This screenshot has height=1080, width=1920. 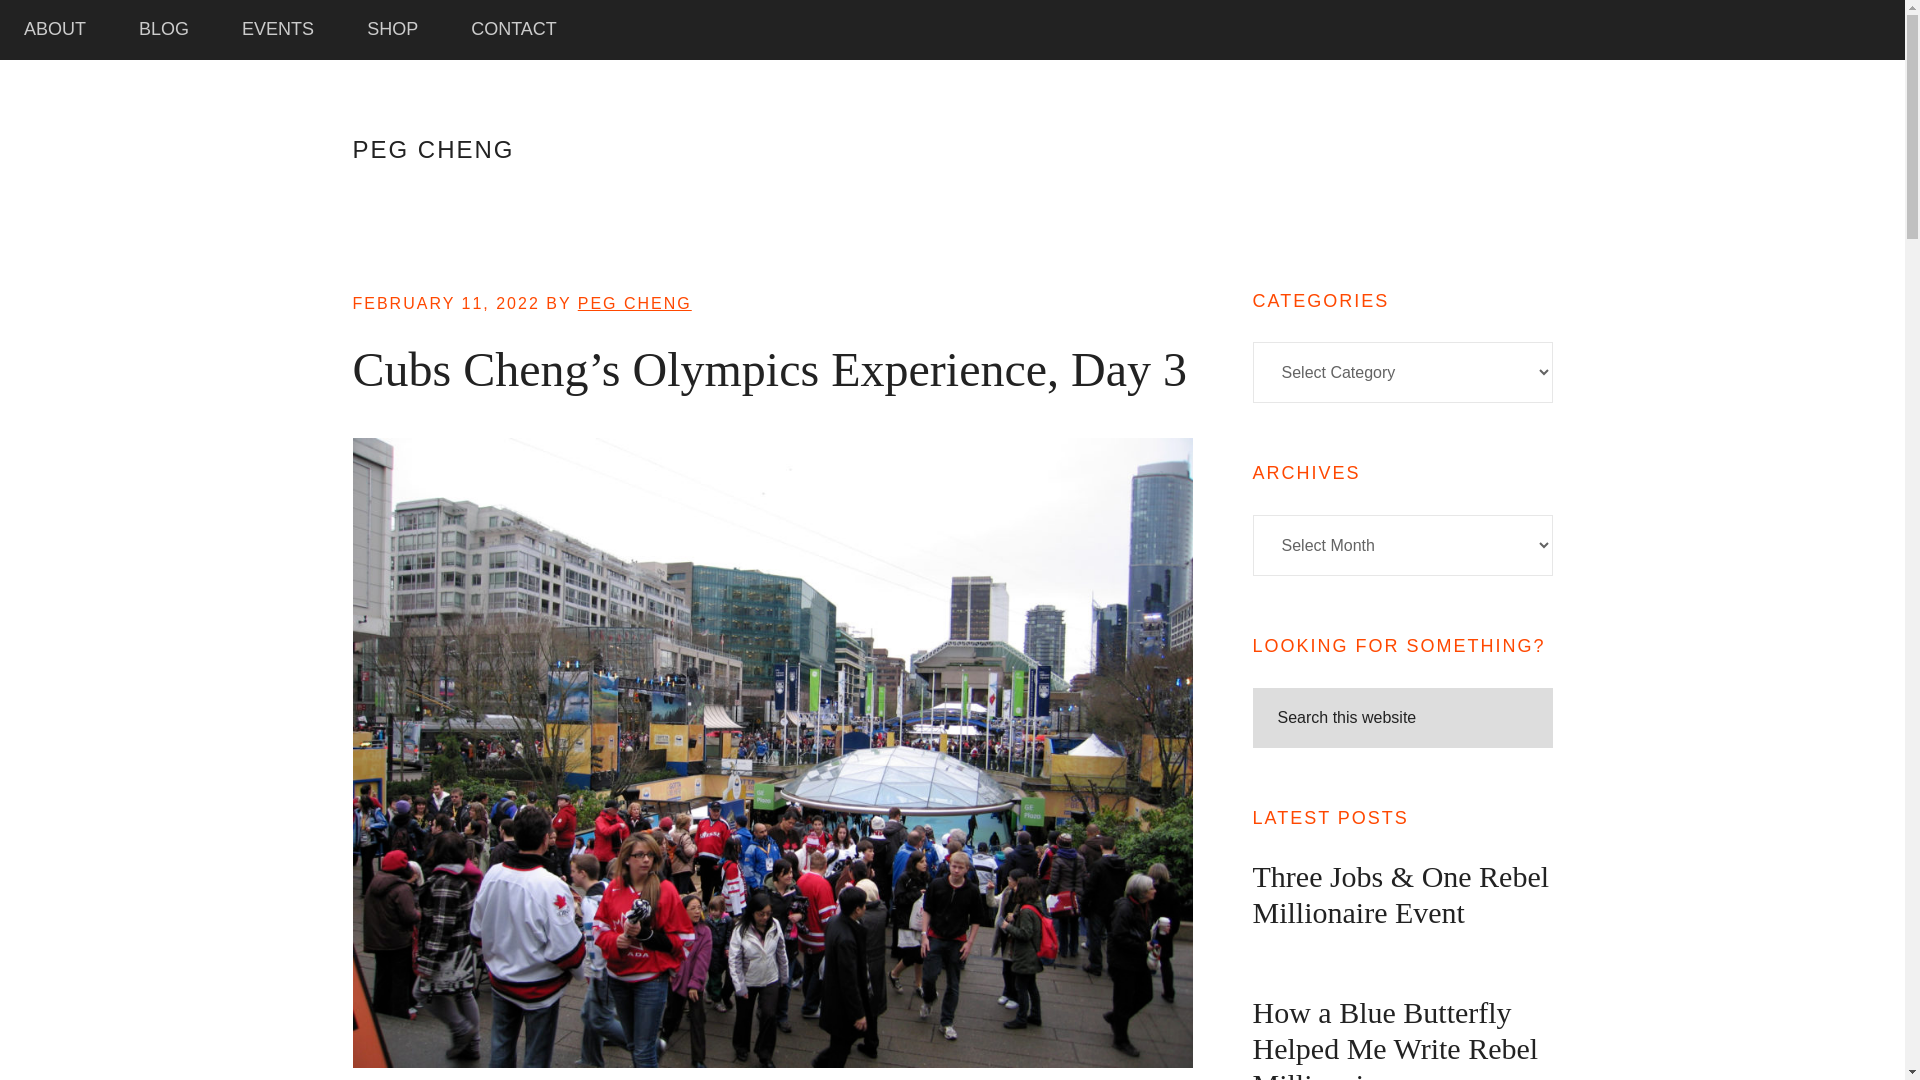 I want to click on ABOUT, so click(x=54, y=30).